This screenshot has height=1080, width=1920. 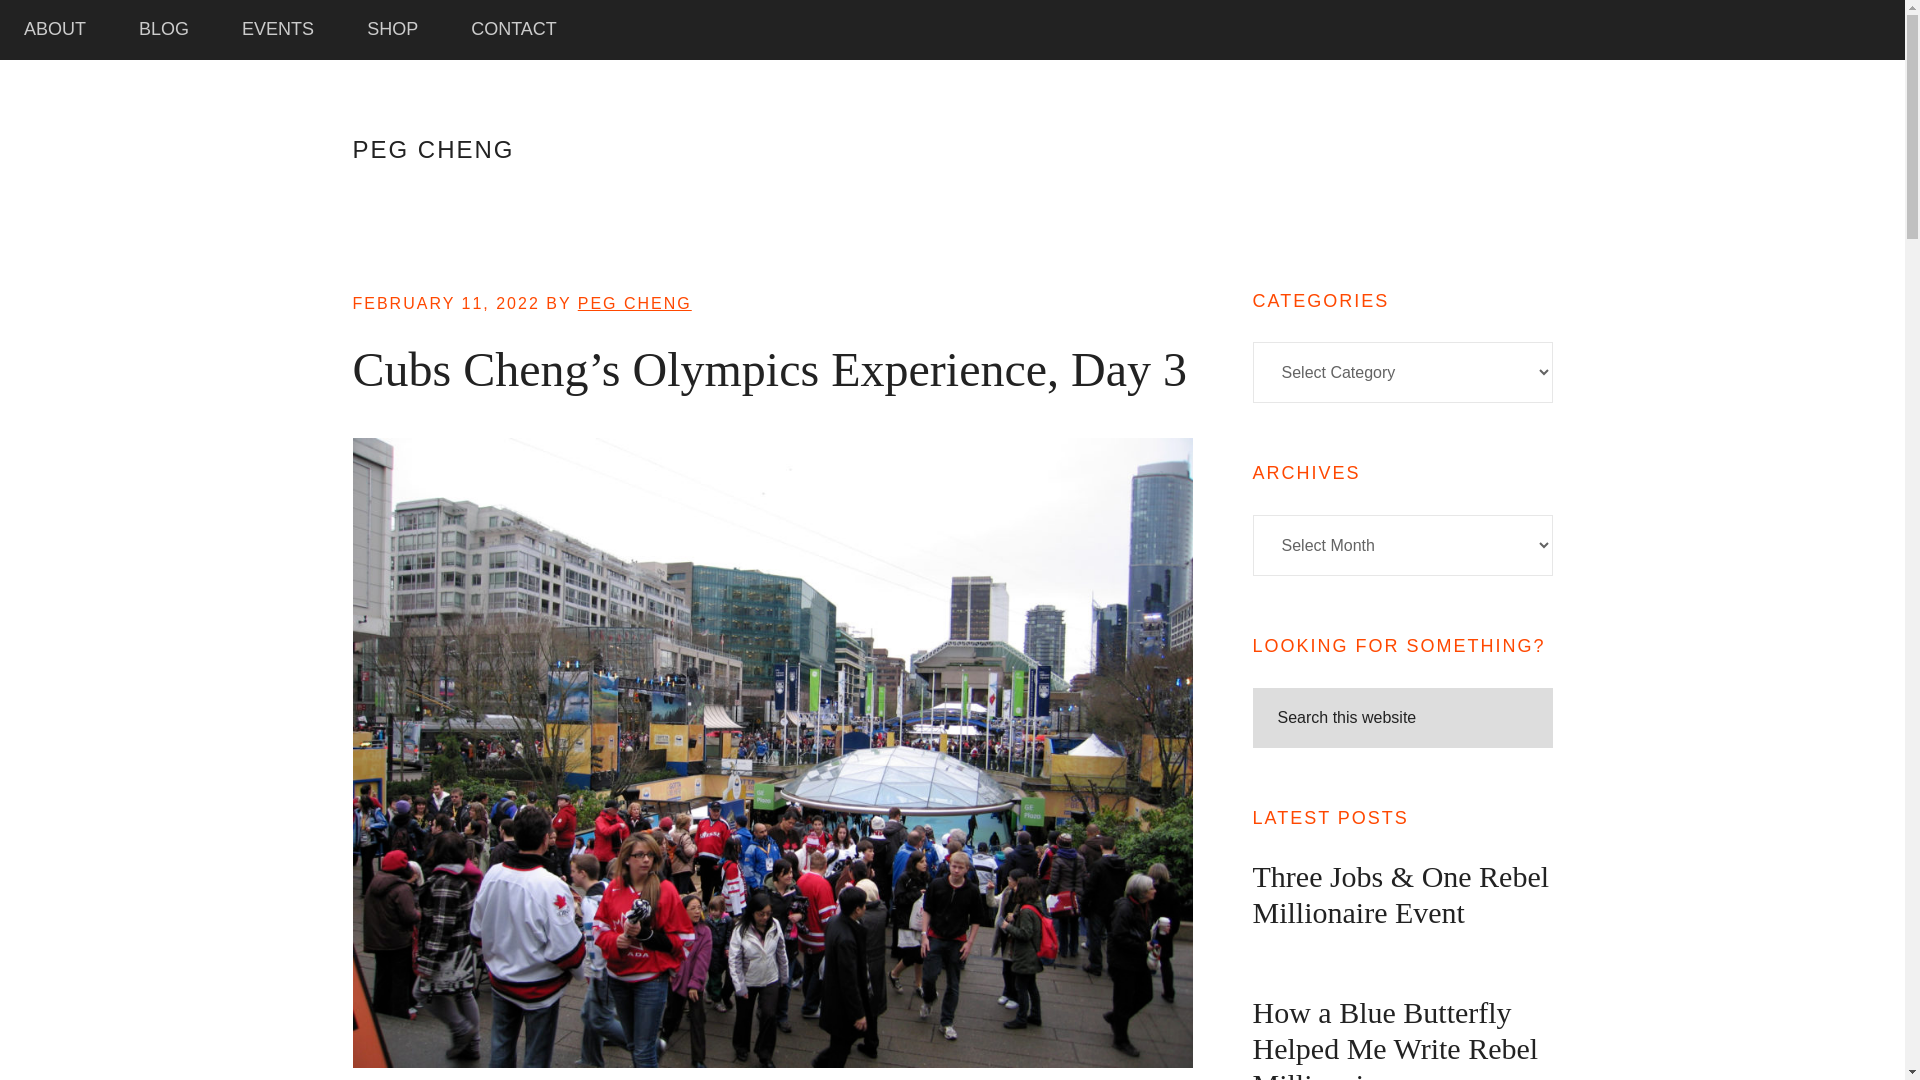 I want to click on ABOUT, so click(x=54, y=30).